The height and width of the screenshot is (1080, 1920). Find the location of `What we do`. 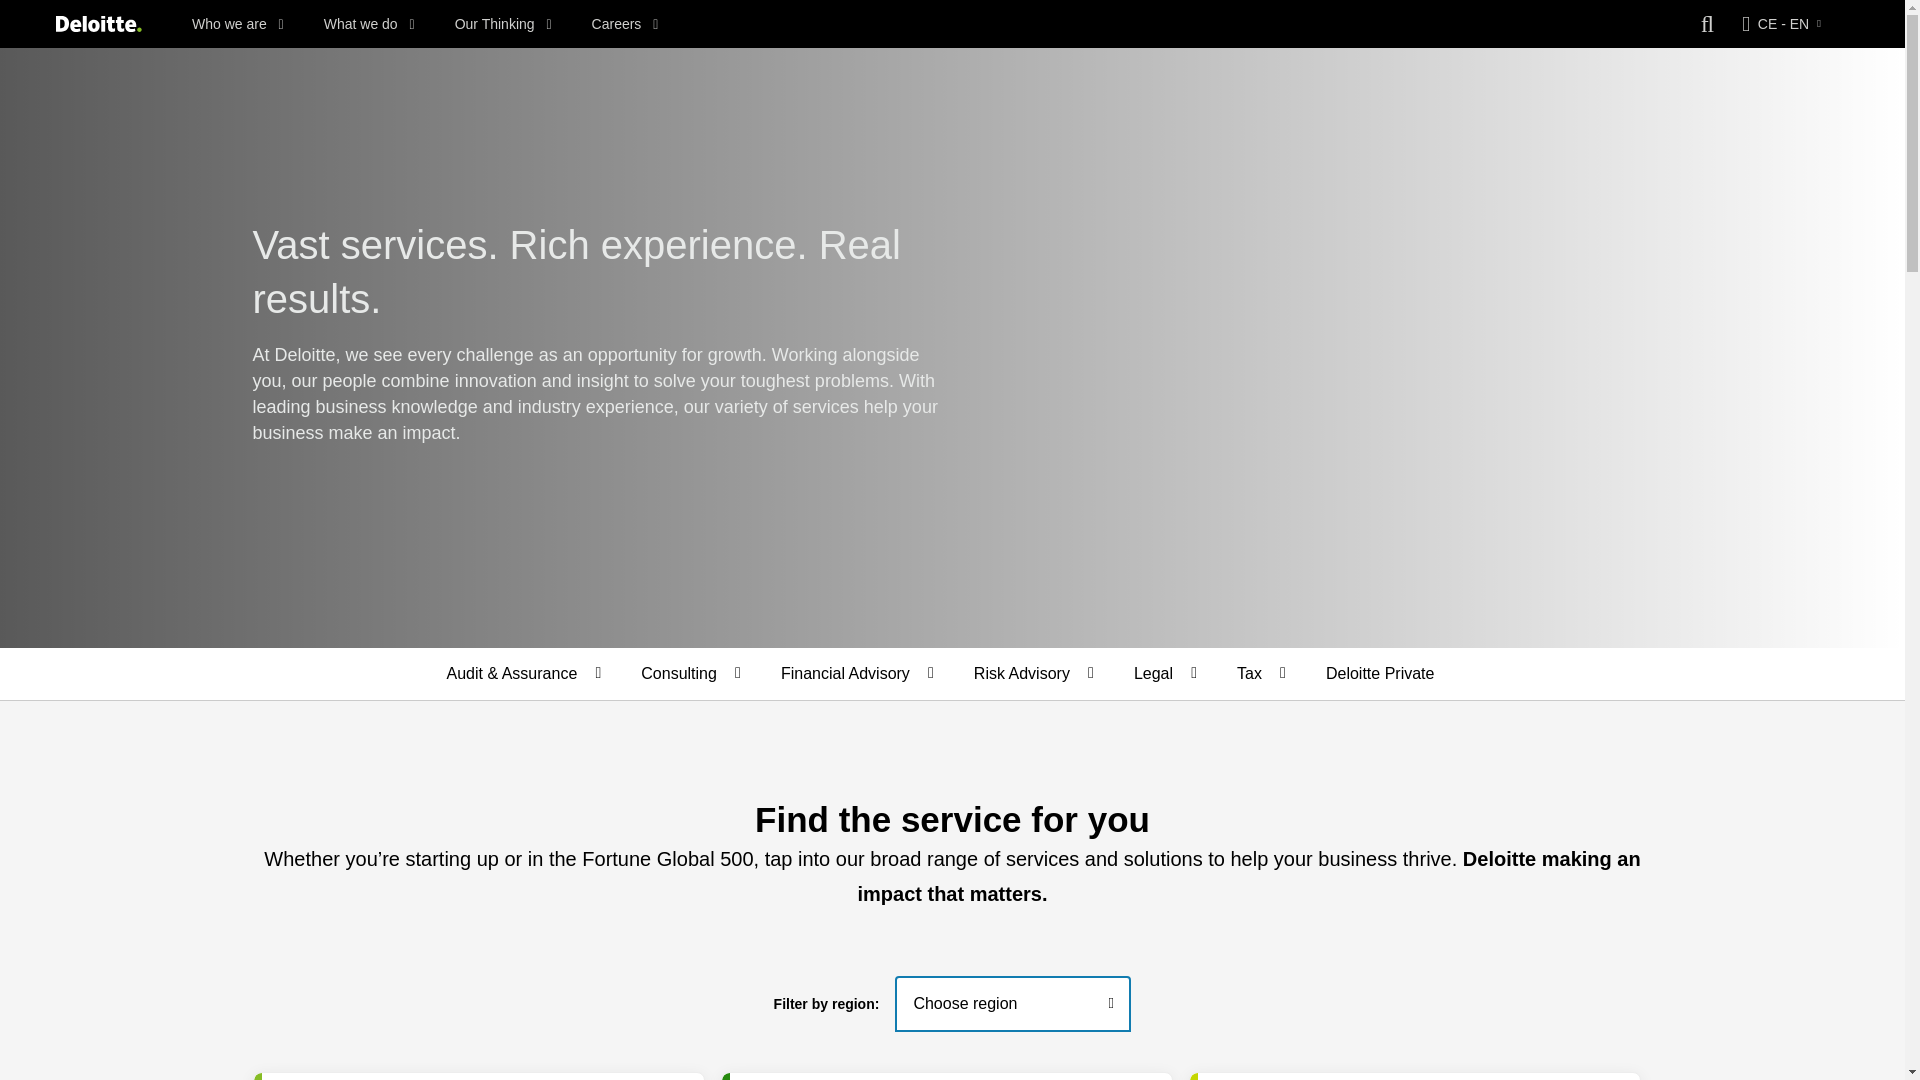

What we do is located at coordinates (369, 24).